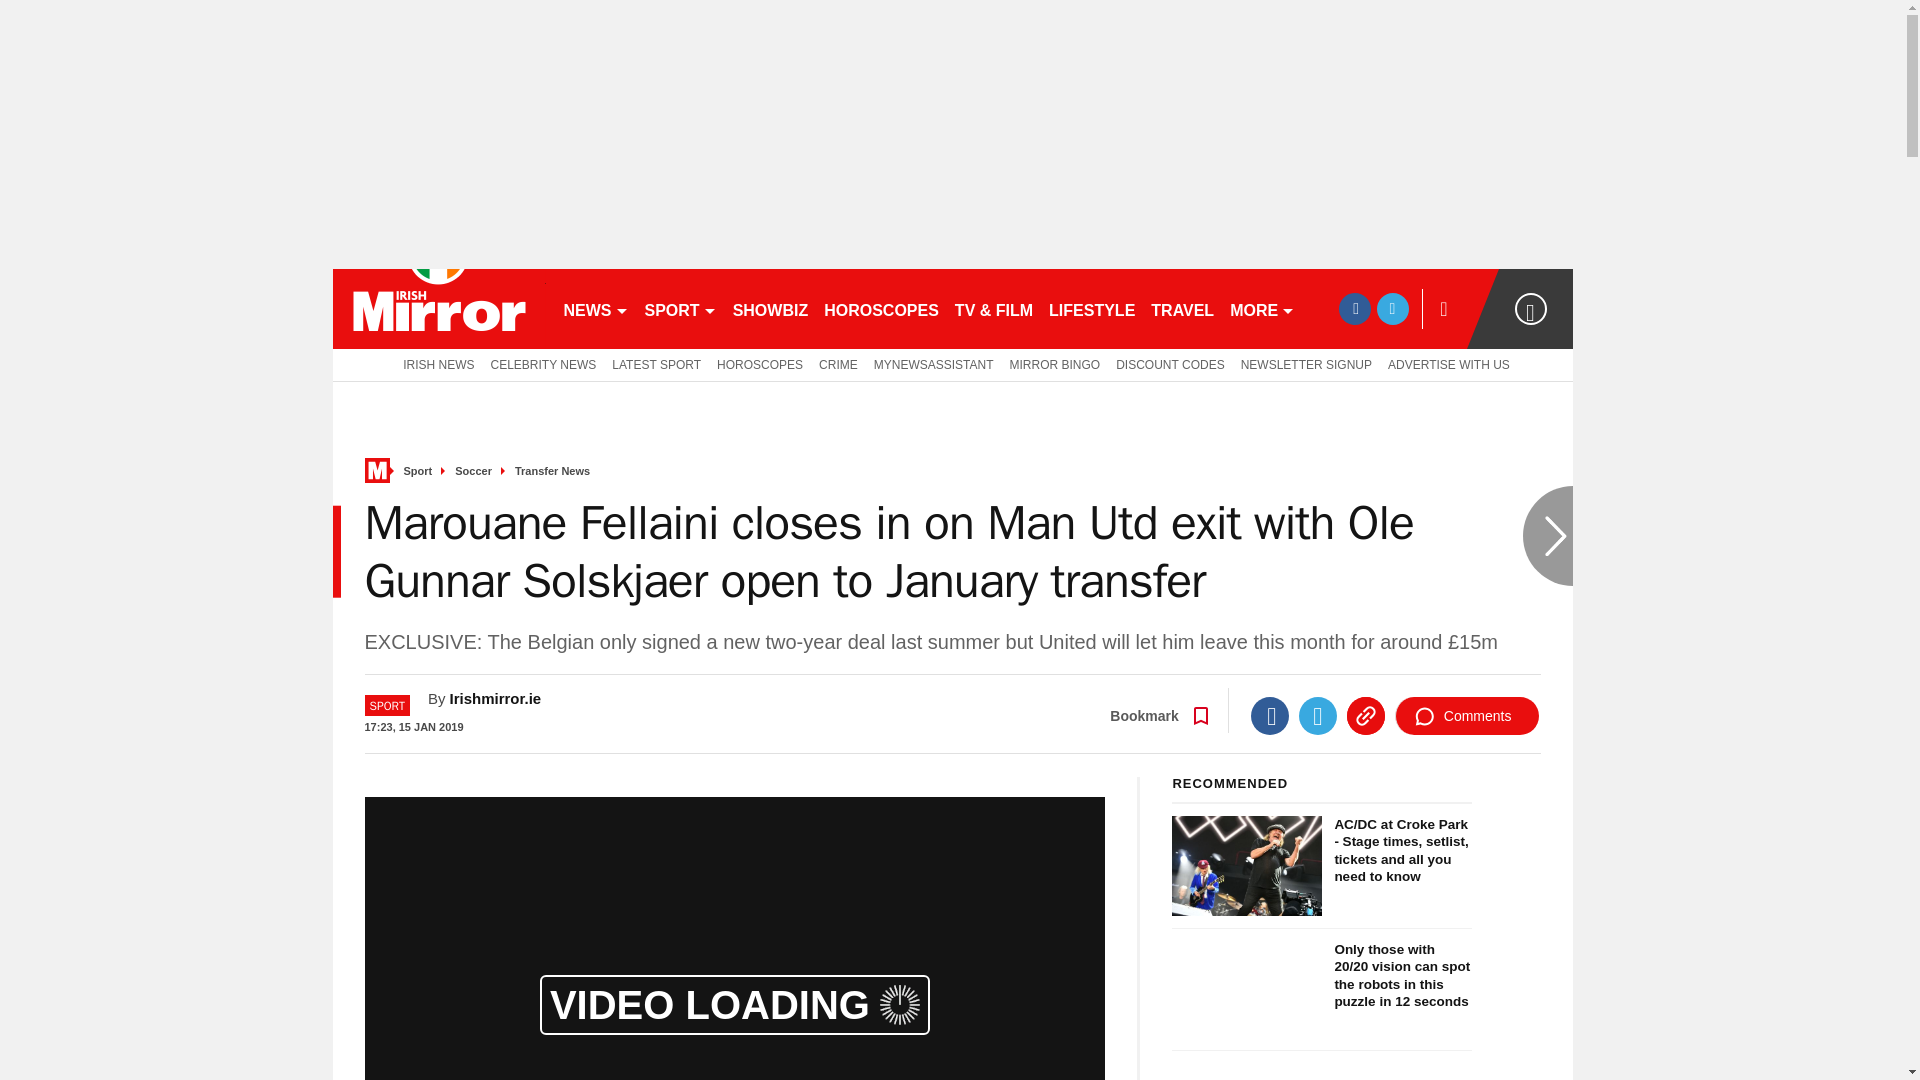  What do you see at coordinates (544, 364) in the screenshot?
I see `CELEBRITY NEWS` at bounding box center [544, 364].